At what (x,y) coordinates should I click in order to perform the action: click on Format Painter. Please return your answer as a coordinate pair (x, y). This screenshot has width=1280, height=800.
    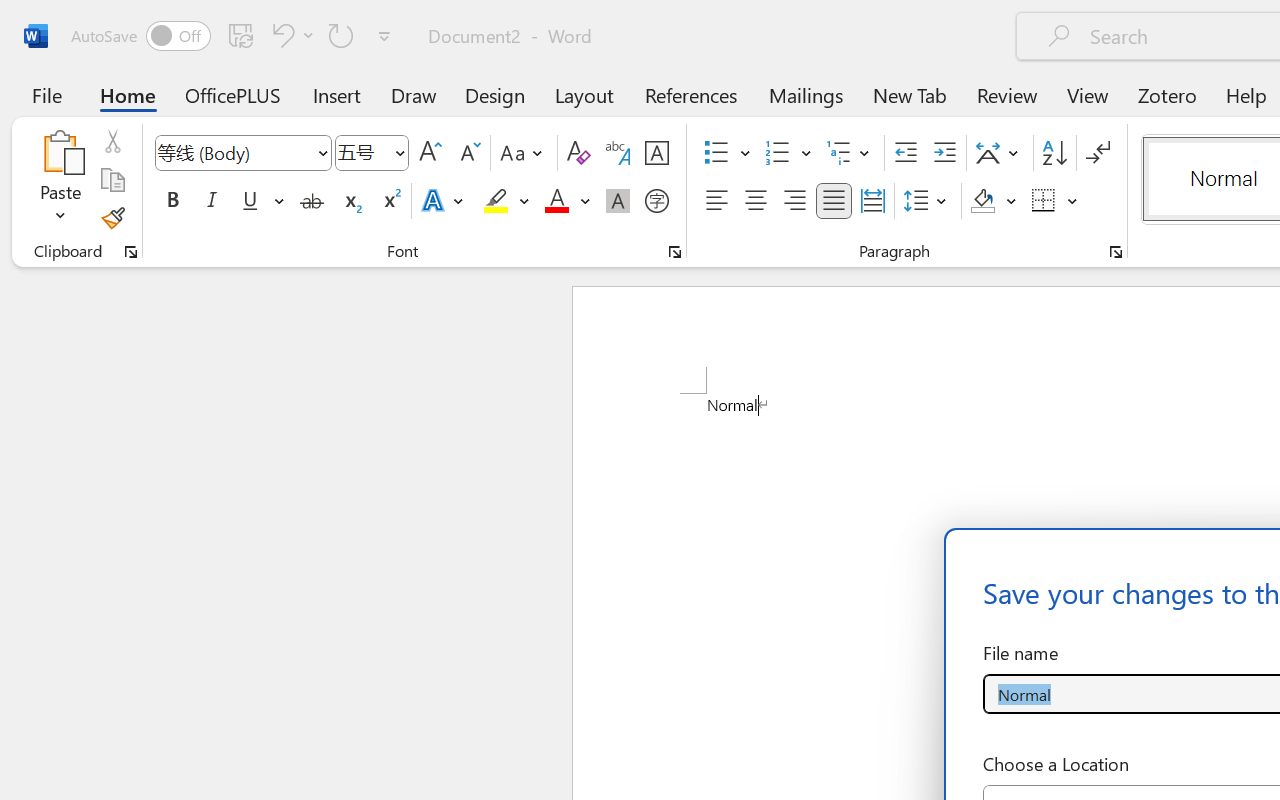
    Looking at the image, I should click on (112, 218).